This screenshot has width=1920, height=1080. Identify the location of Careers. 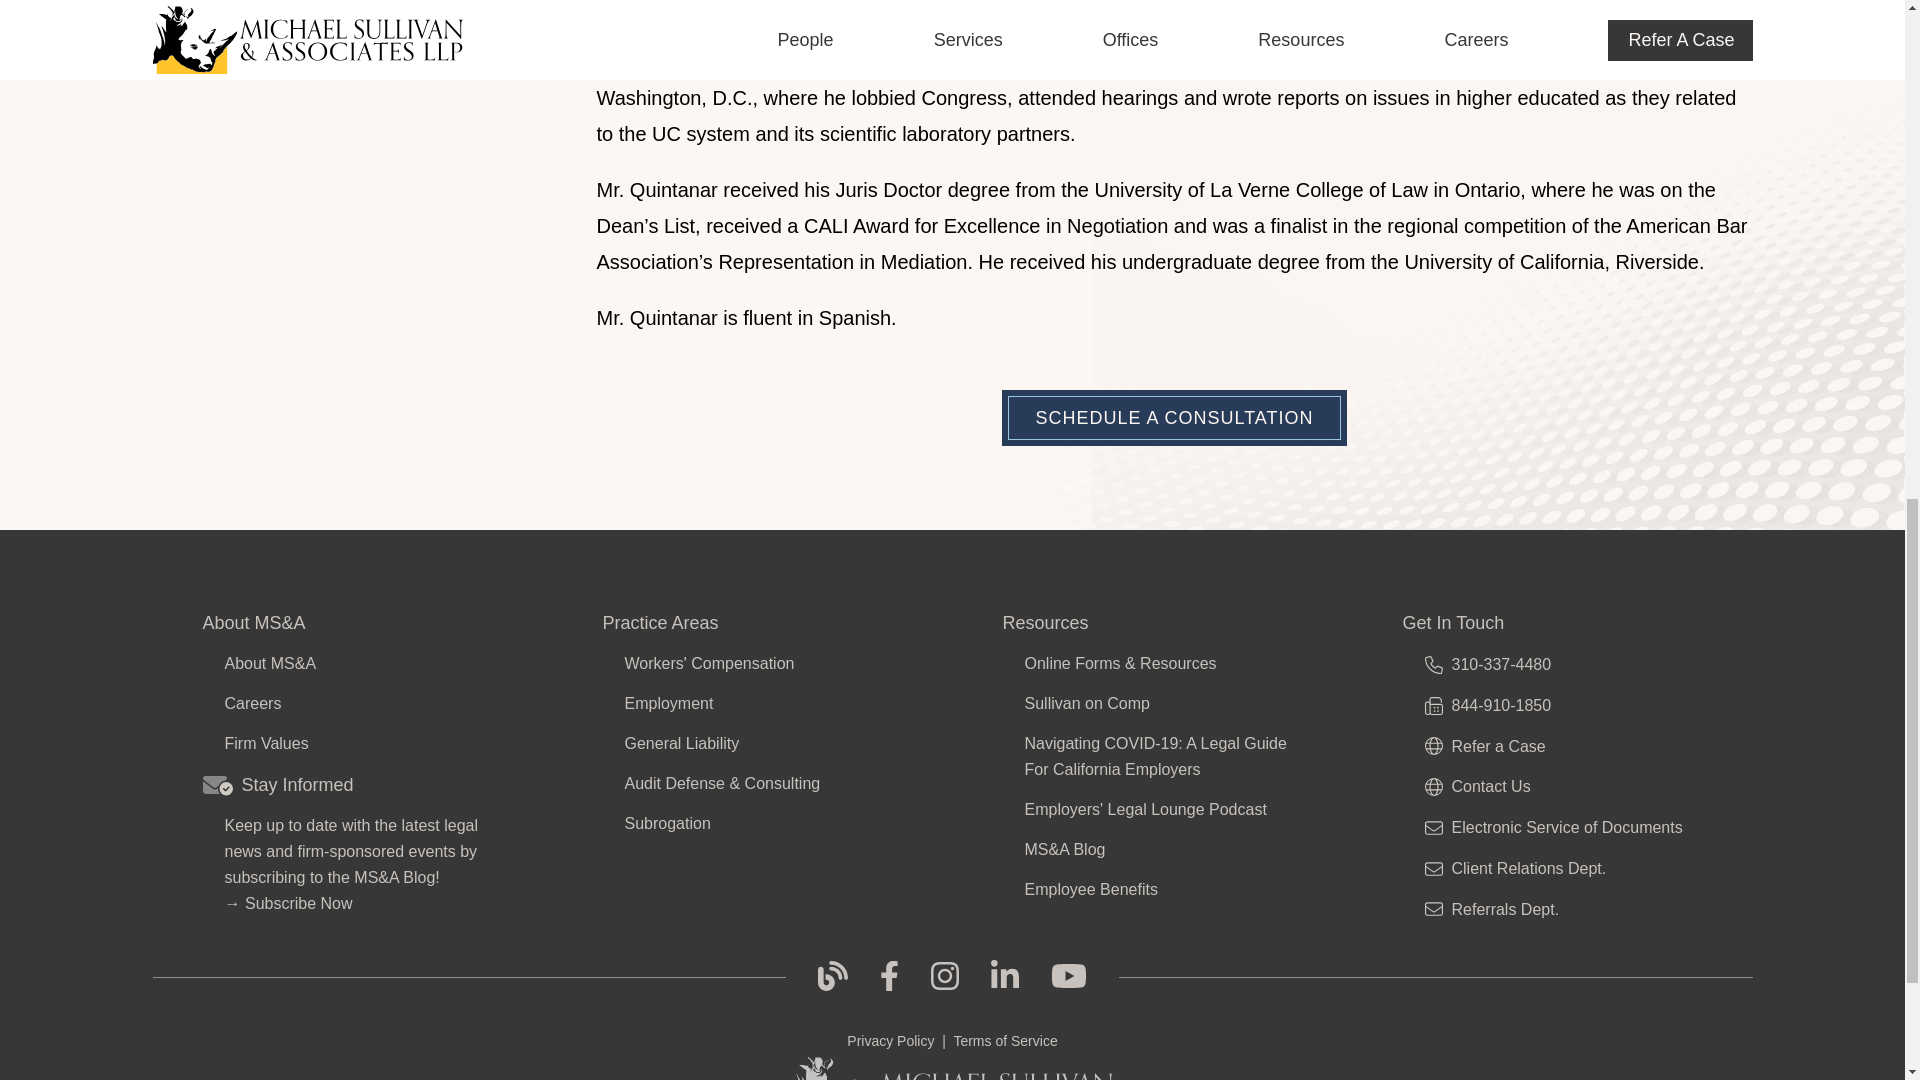
(358, 704).